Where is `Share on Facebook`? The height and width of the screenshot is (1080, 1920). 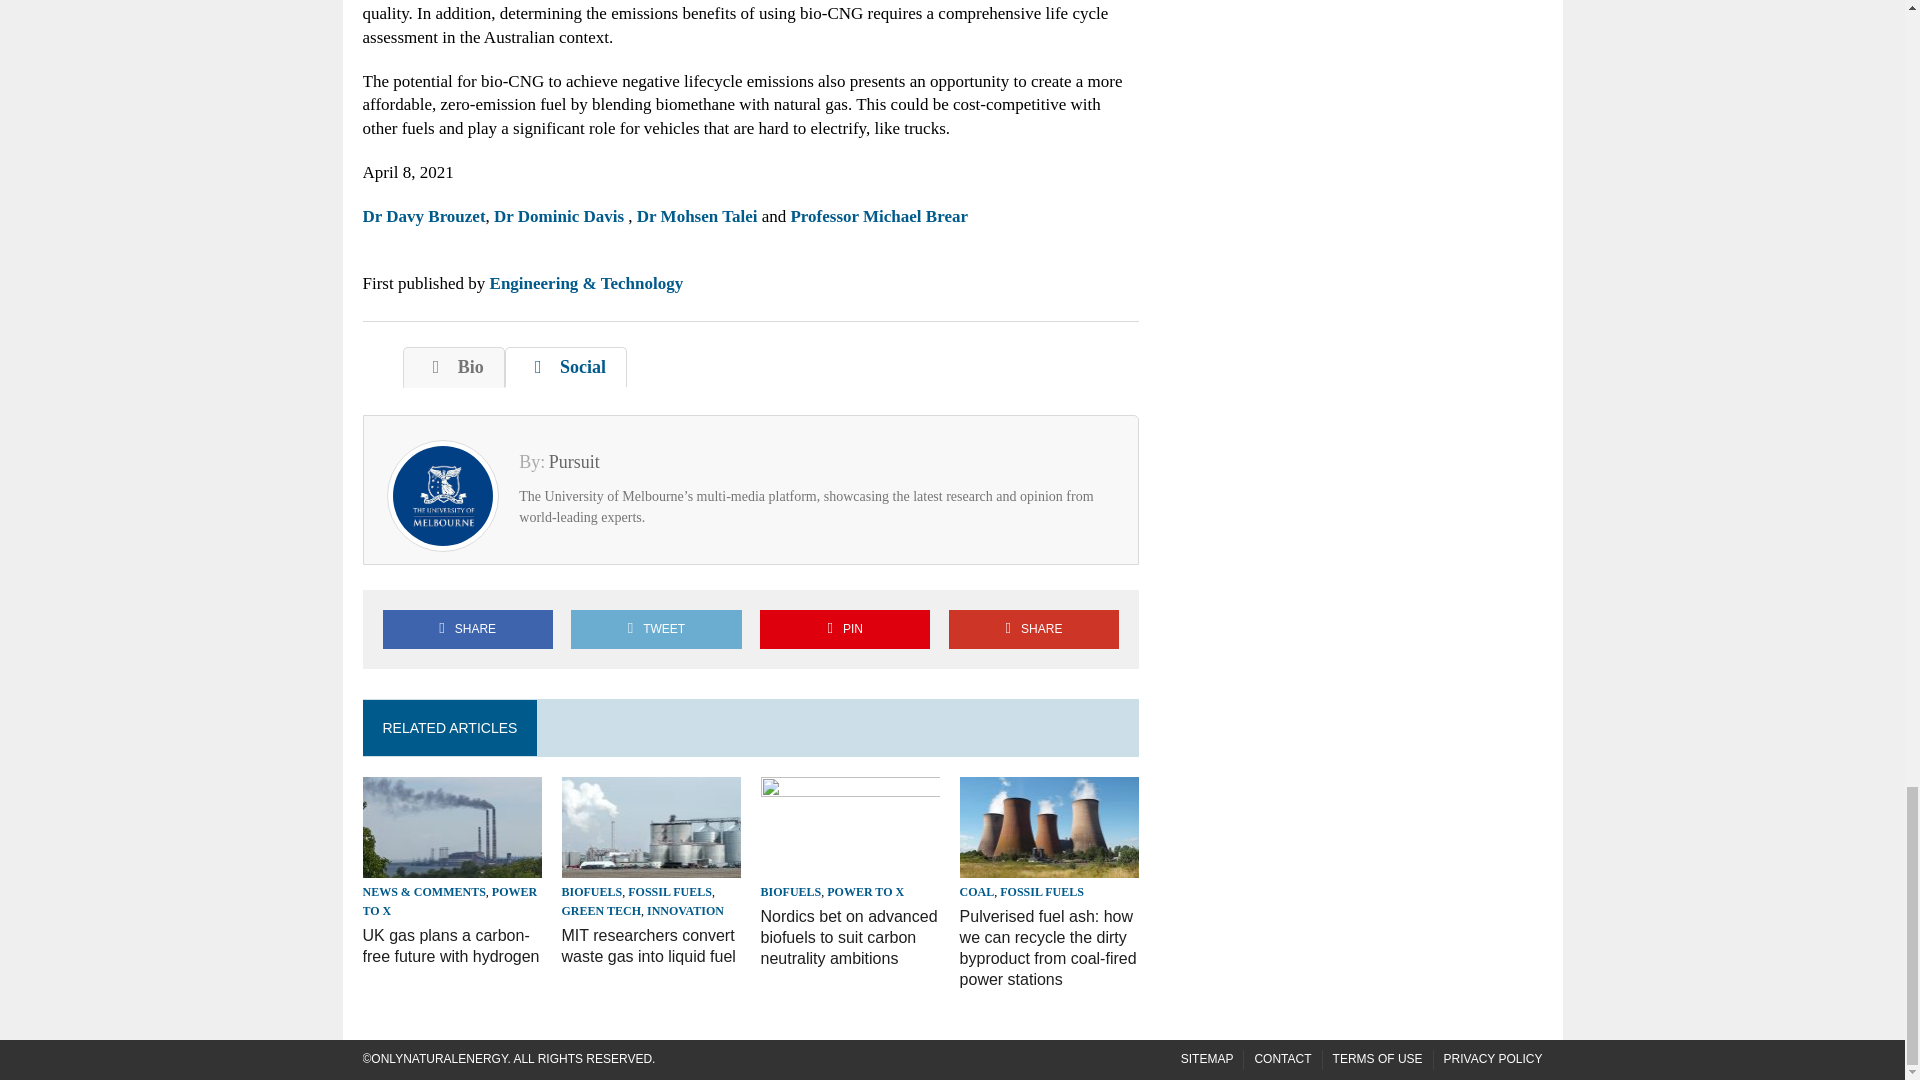
Share on Facebook is located at coordinates (467, 630).